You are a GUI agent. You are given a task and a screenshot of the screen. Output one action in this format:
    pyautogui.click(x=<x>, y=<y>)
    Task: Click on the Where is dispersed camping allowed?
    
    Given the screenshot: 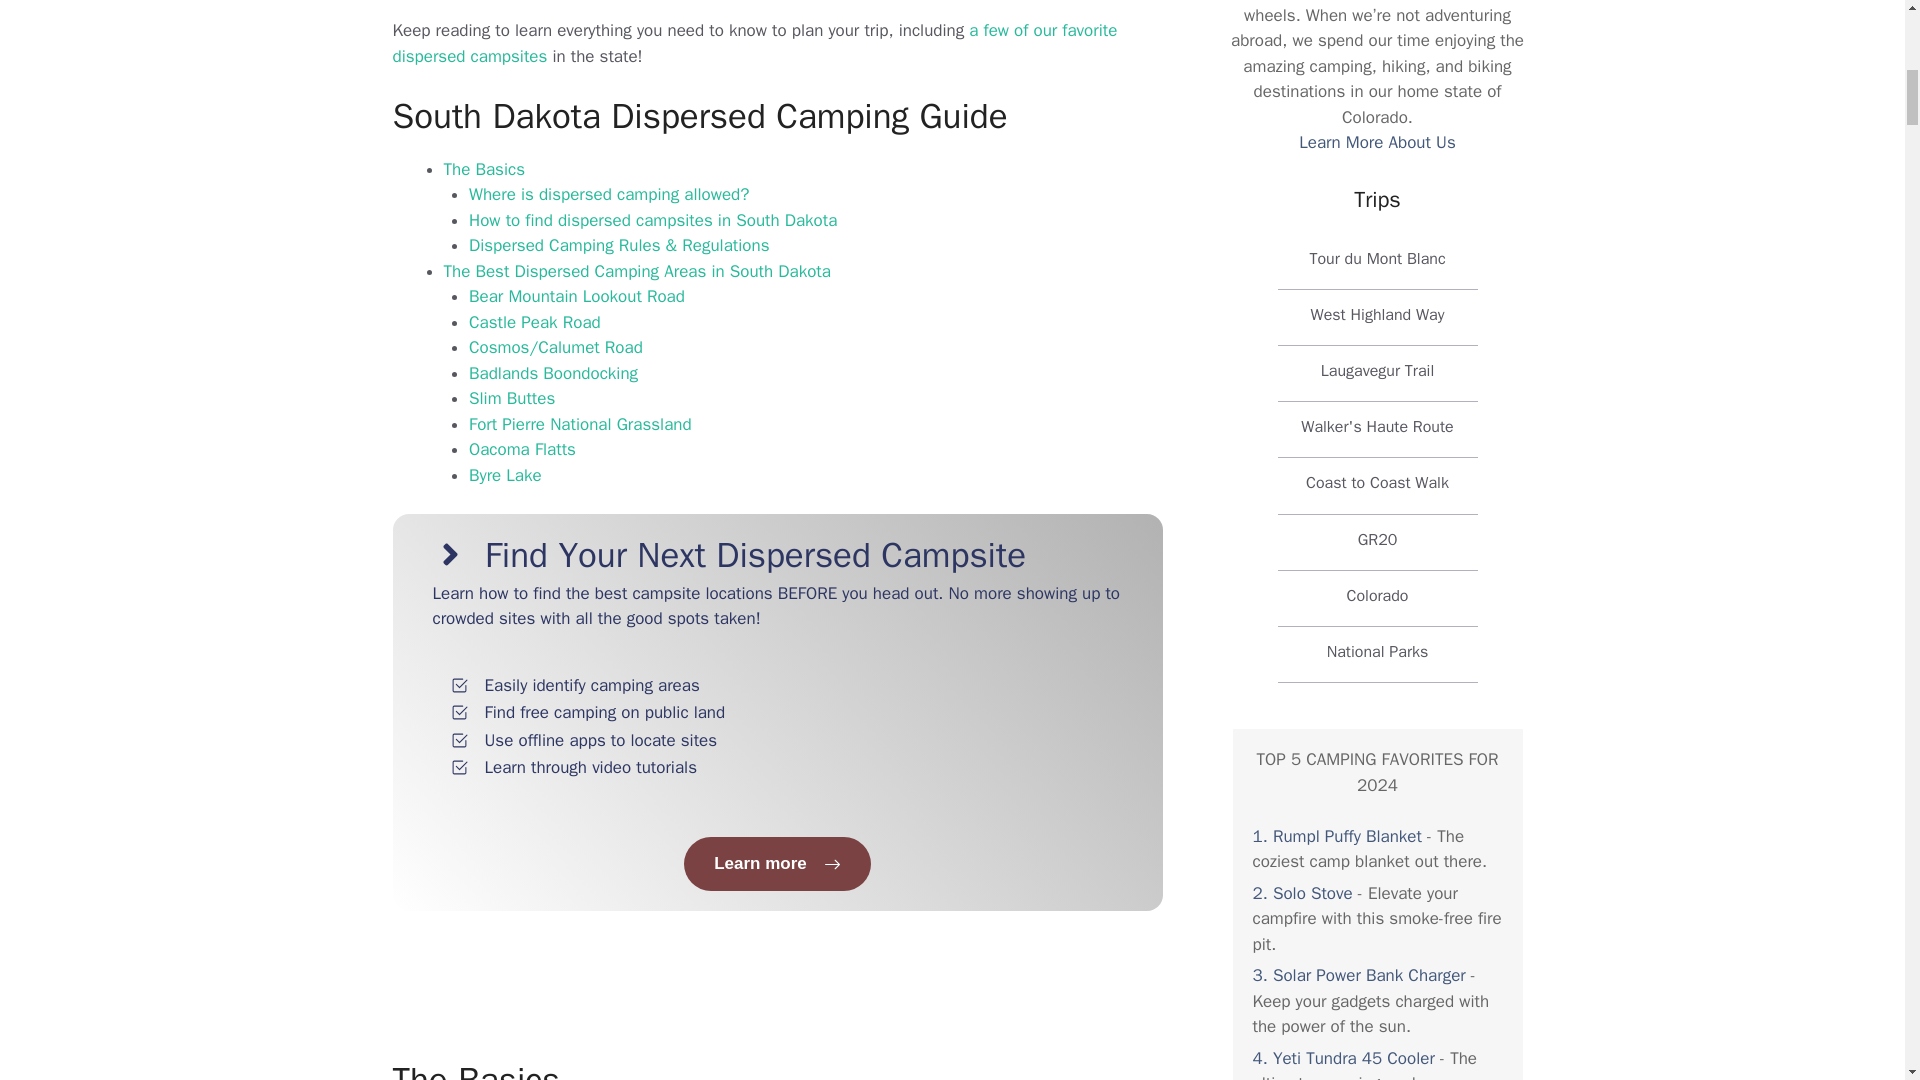 What is the action you would take?
    pyautogui.click(x=608, y=194)
    